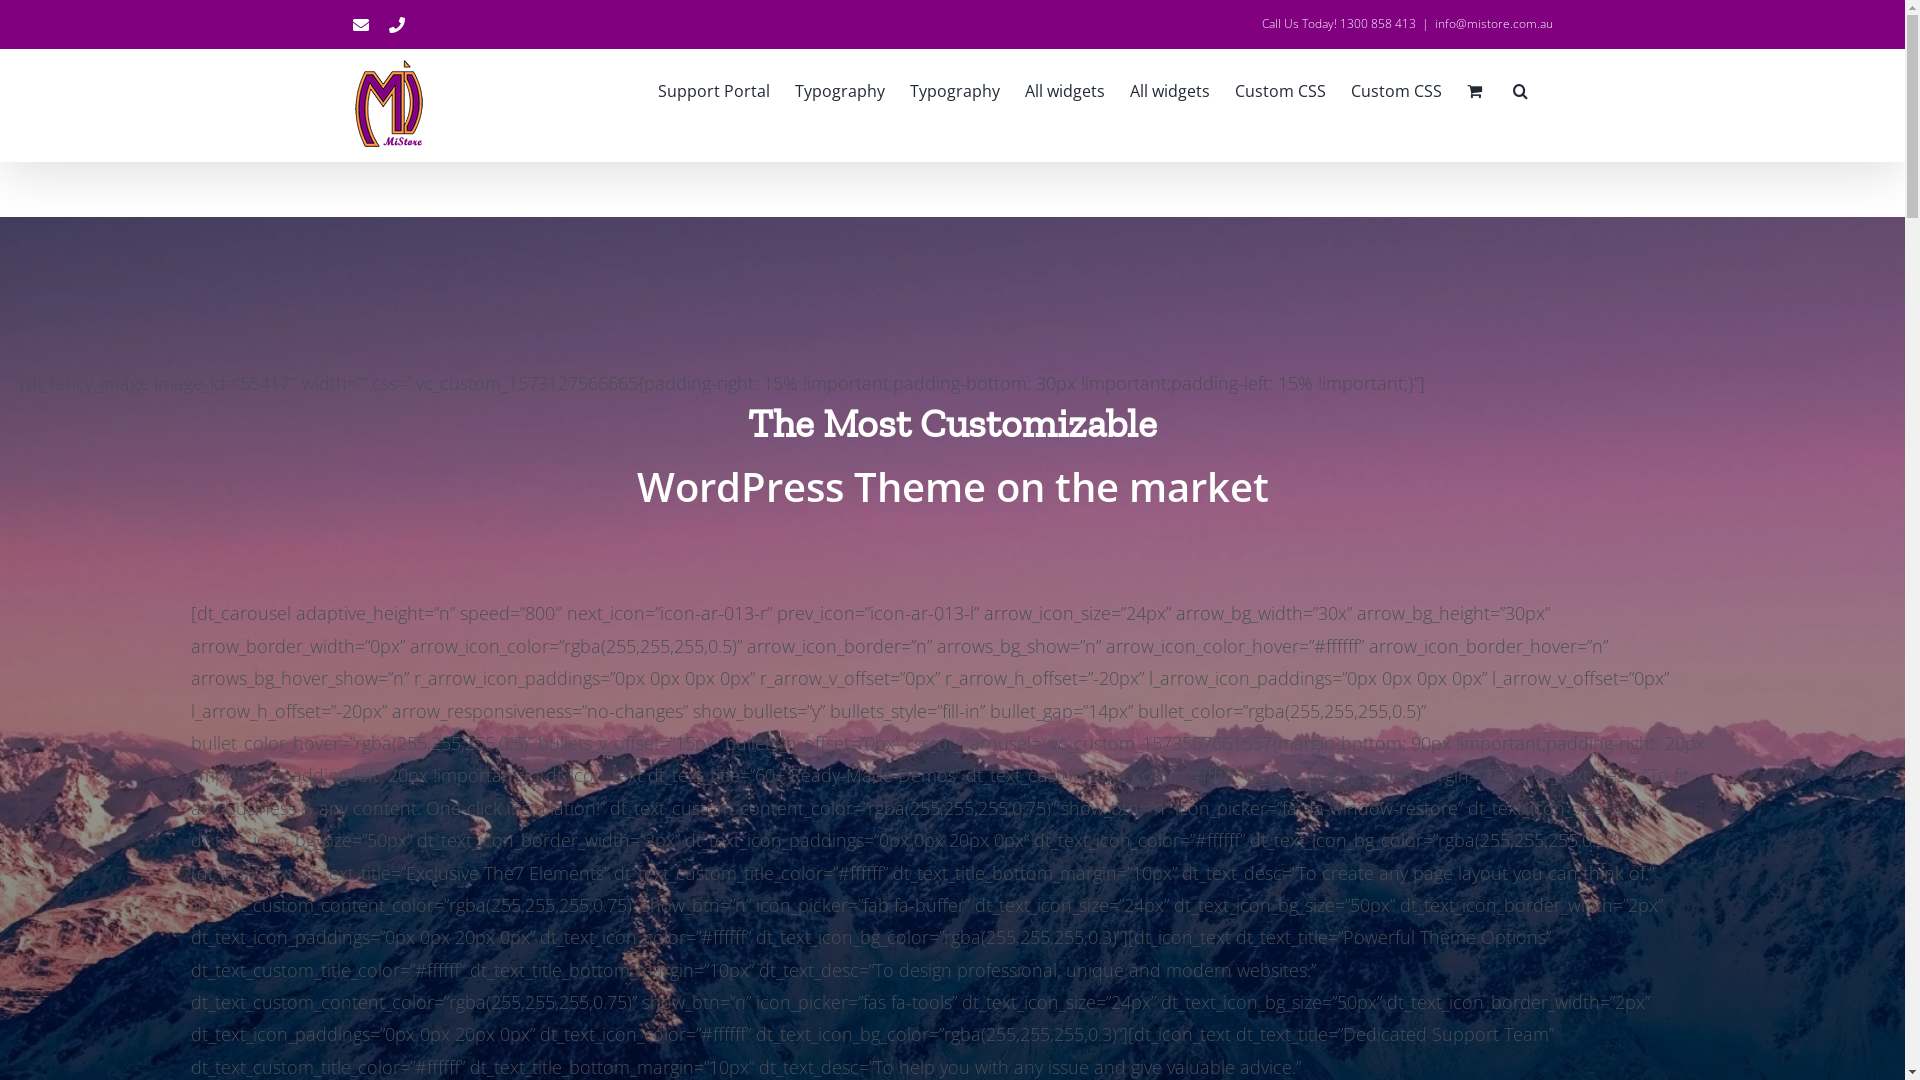 This screenshot has height=1080, width=1920. What do you see at coordinates (1064, 89) in the screenshot?
I see `All widgets` at bounding box center [1064, 89].